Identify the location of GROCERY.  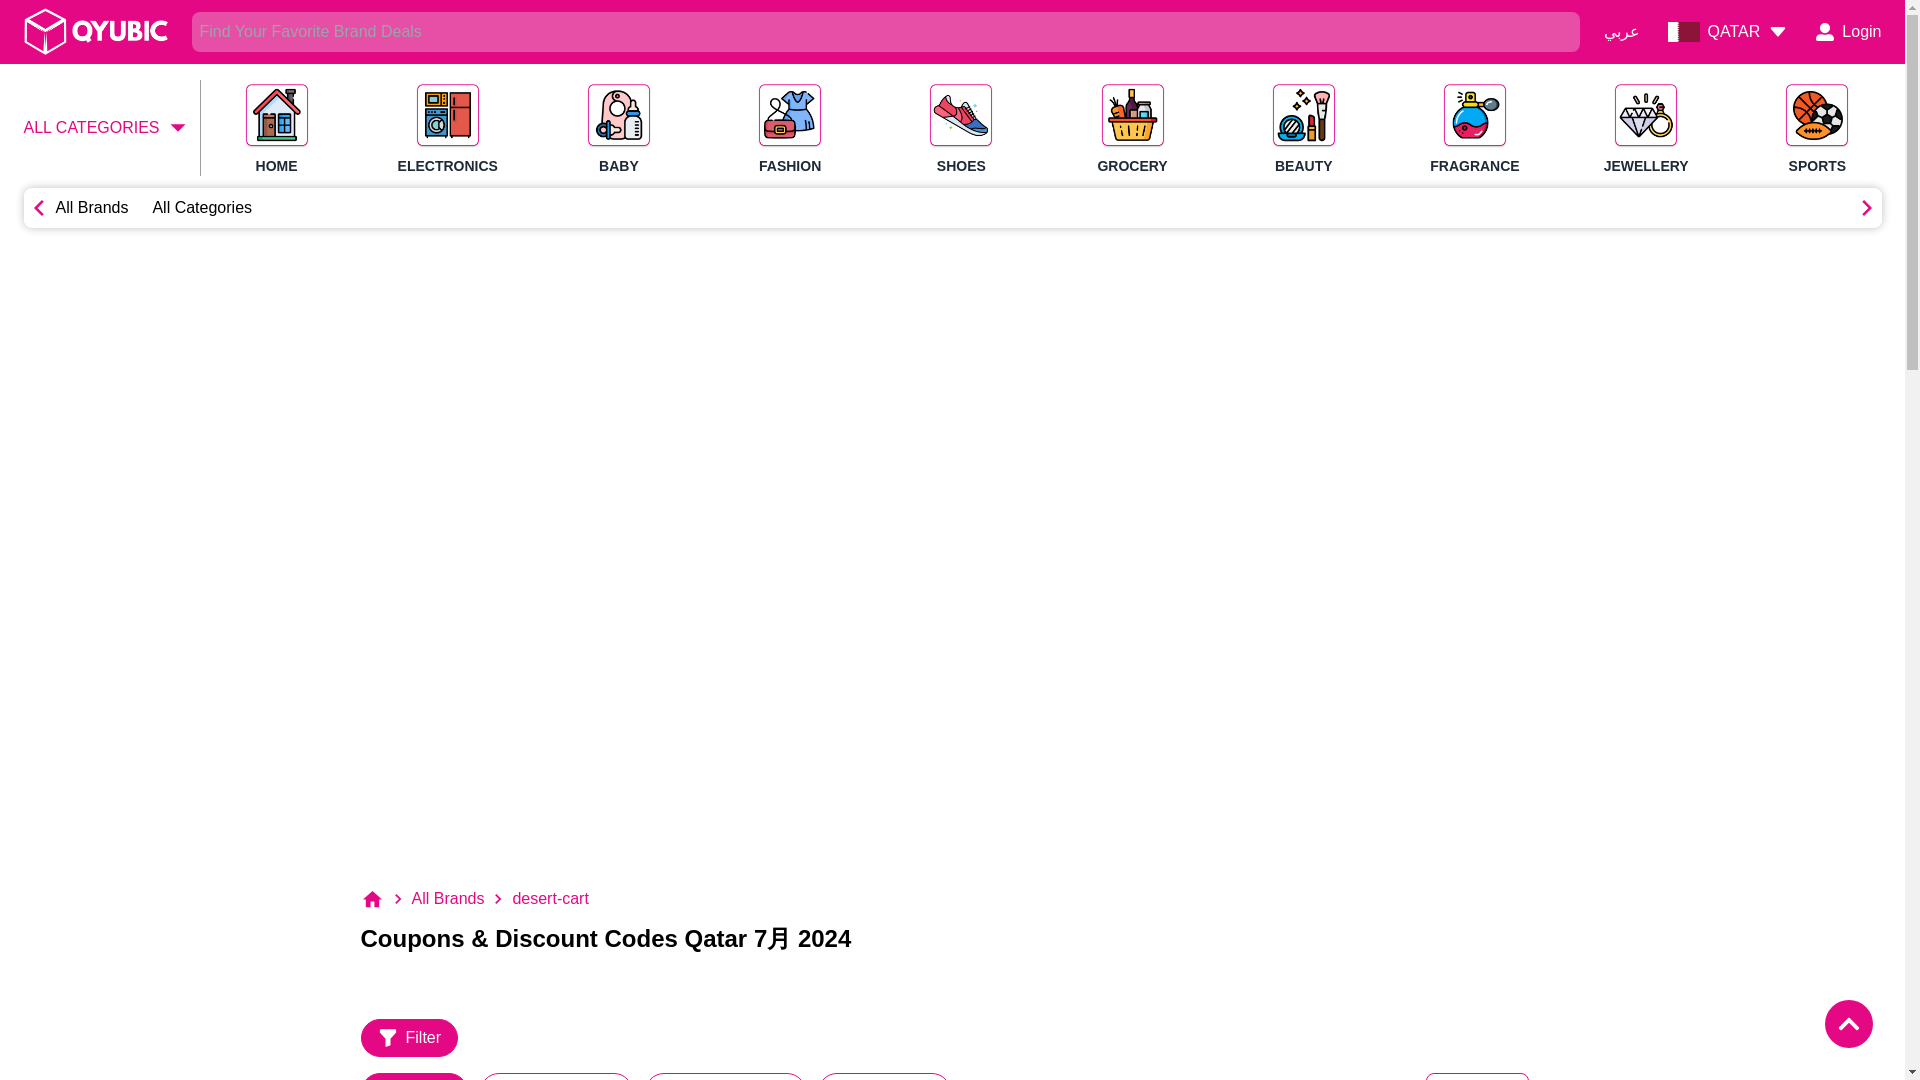
(1303, 130).